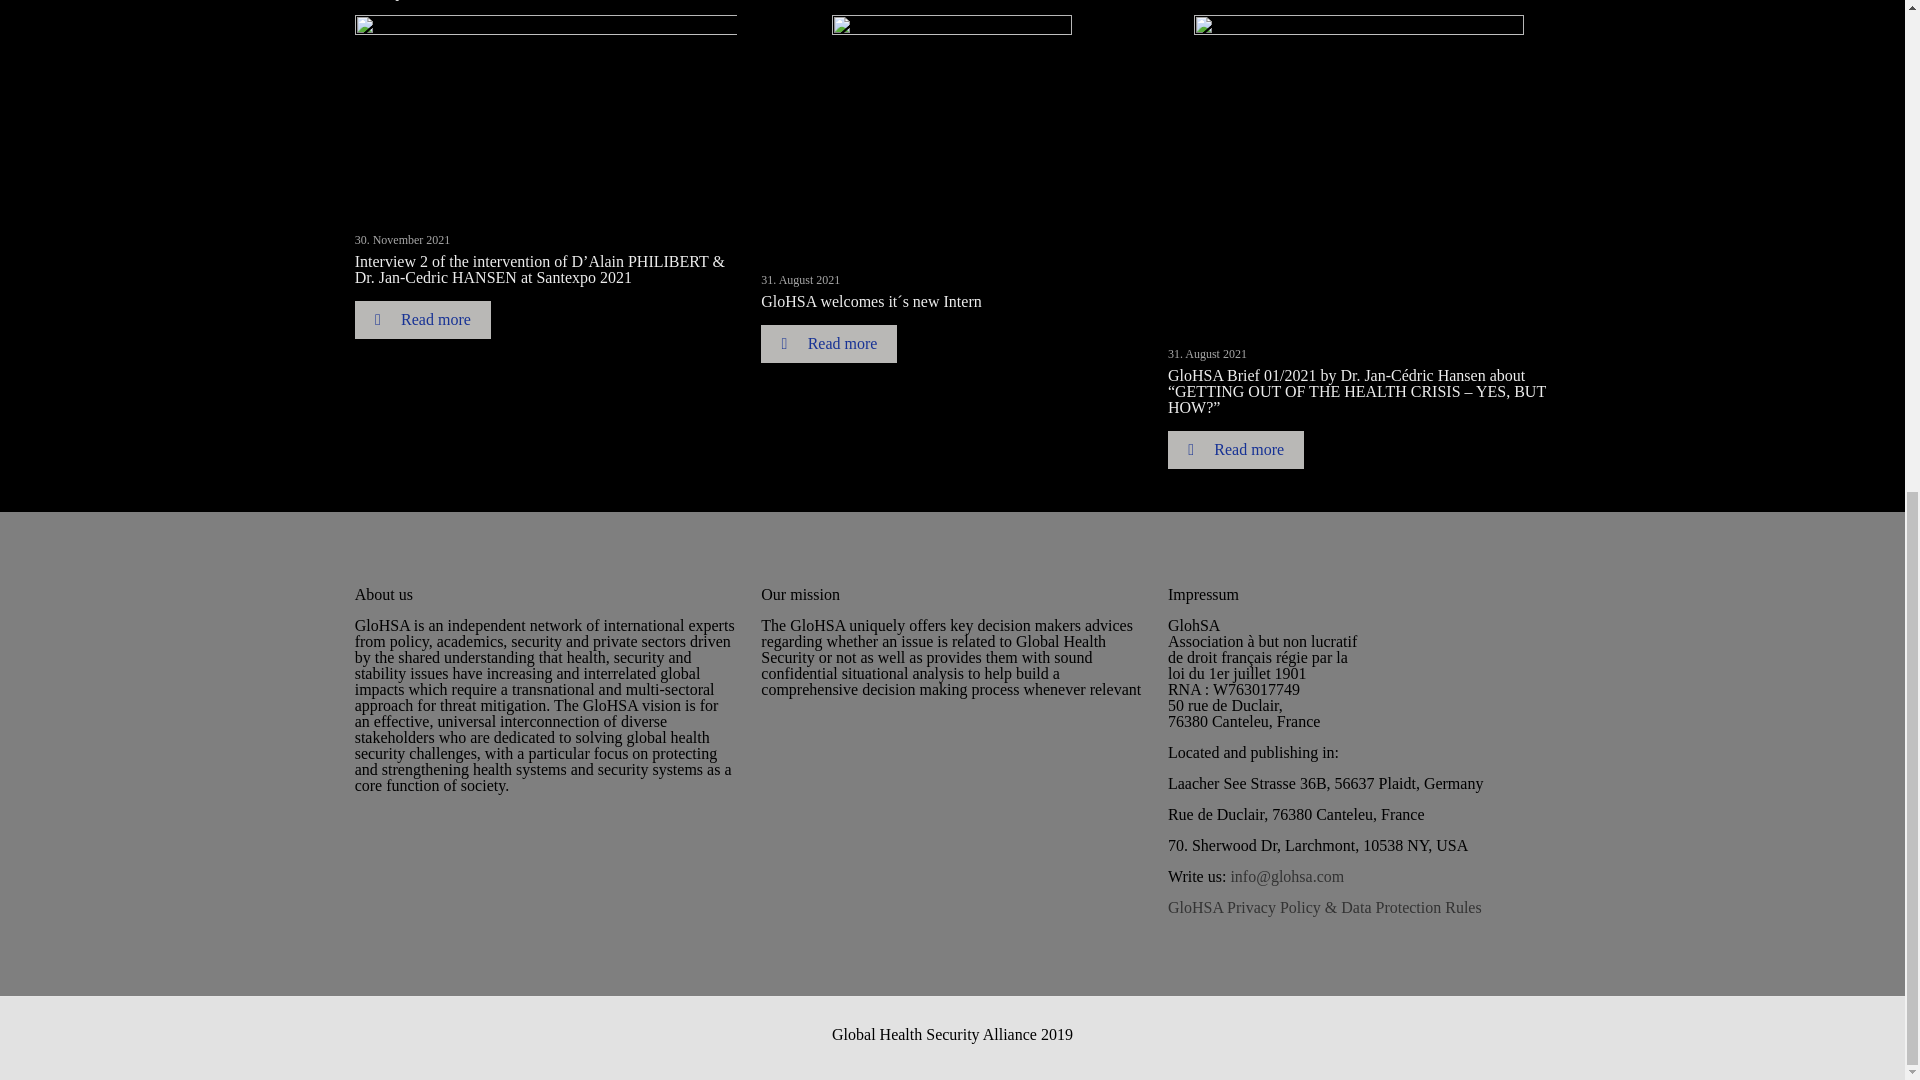 This screenshot has height=1080, width=1920. What do you see at coordinates (828, 344) in the screenshot?
I see `Read more` at bounding box center [828, 344].